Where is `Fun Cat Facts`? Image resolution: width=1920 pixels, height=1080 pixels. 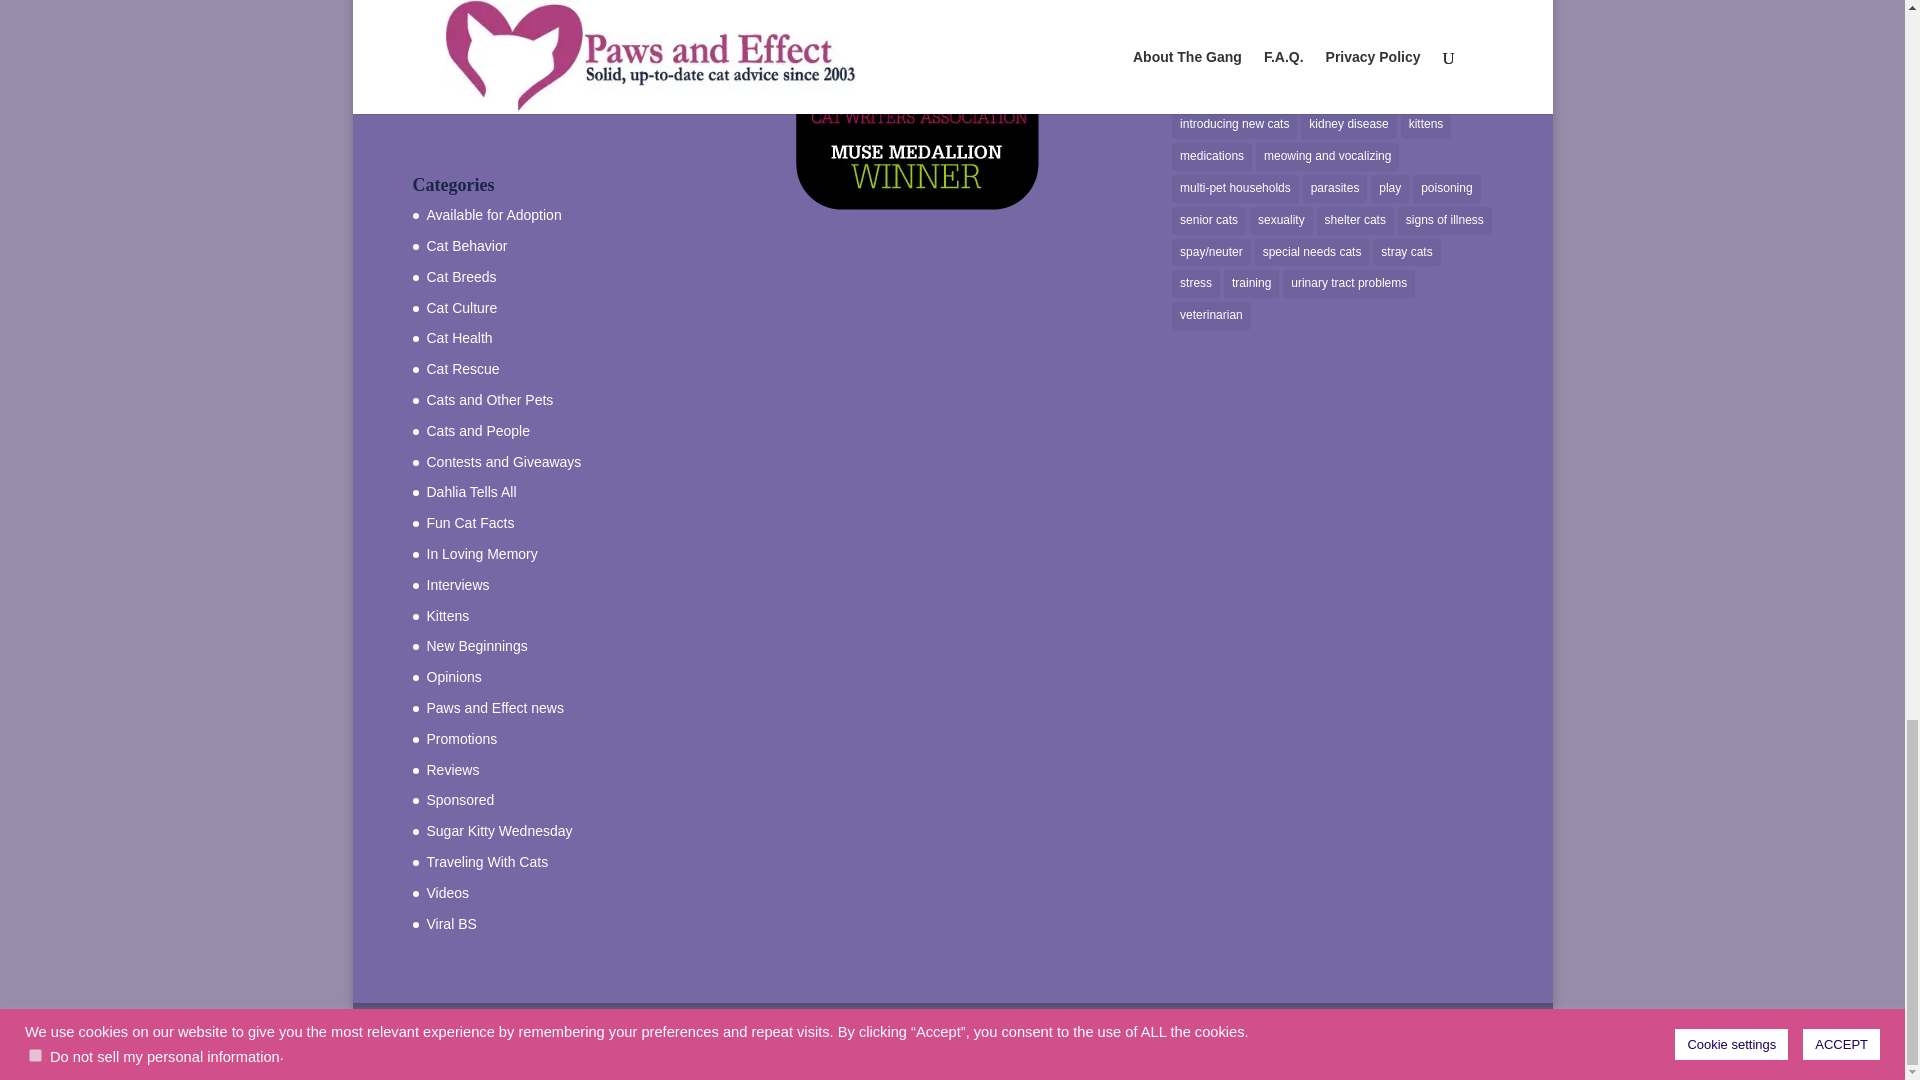 Fun Cat Facts is located at coordinates (470, 523).